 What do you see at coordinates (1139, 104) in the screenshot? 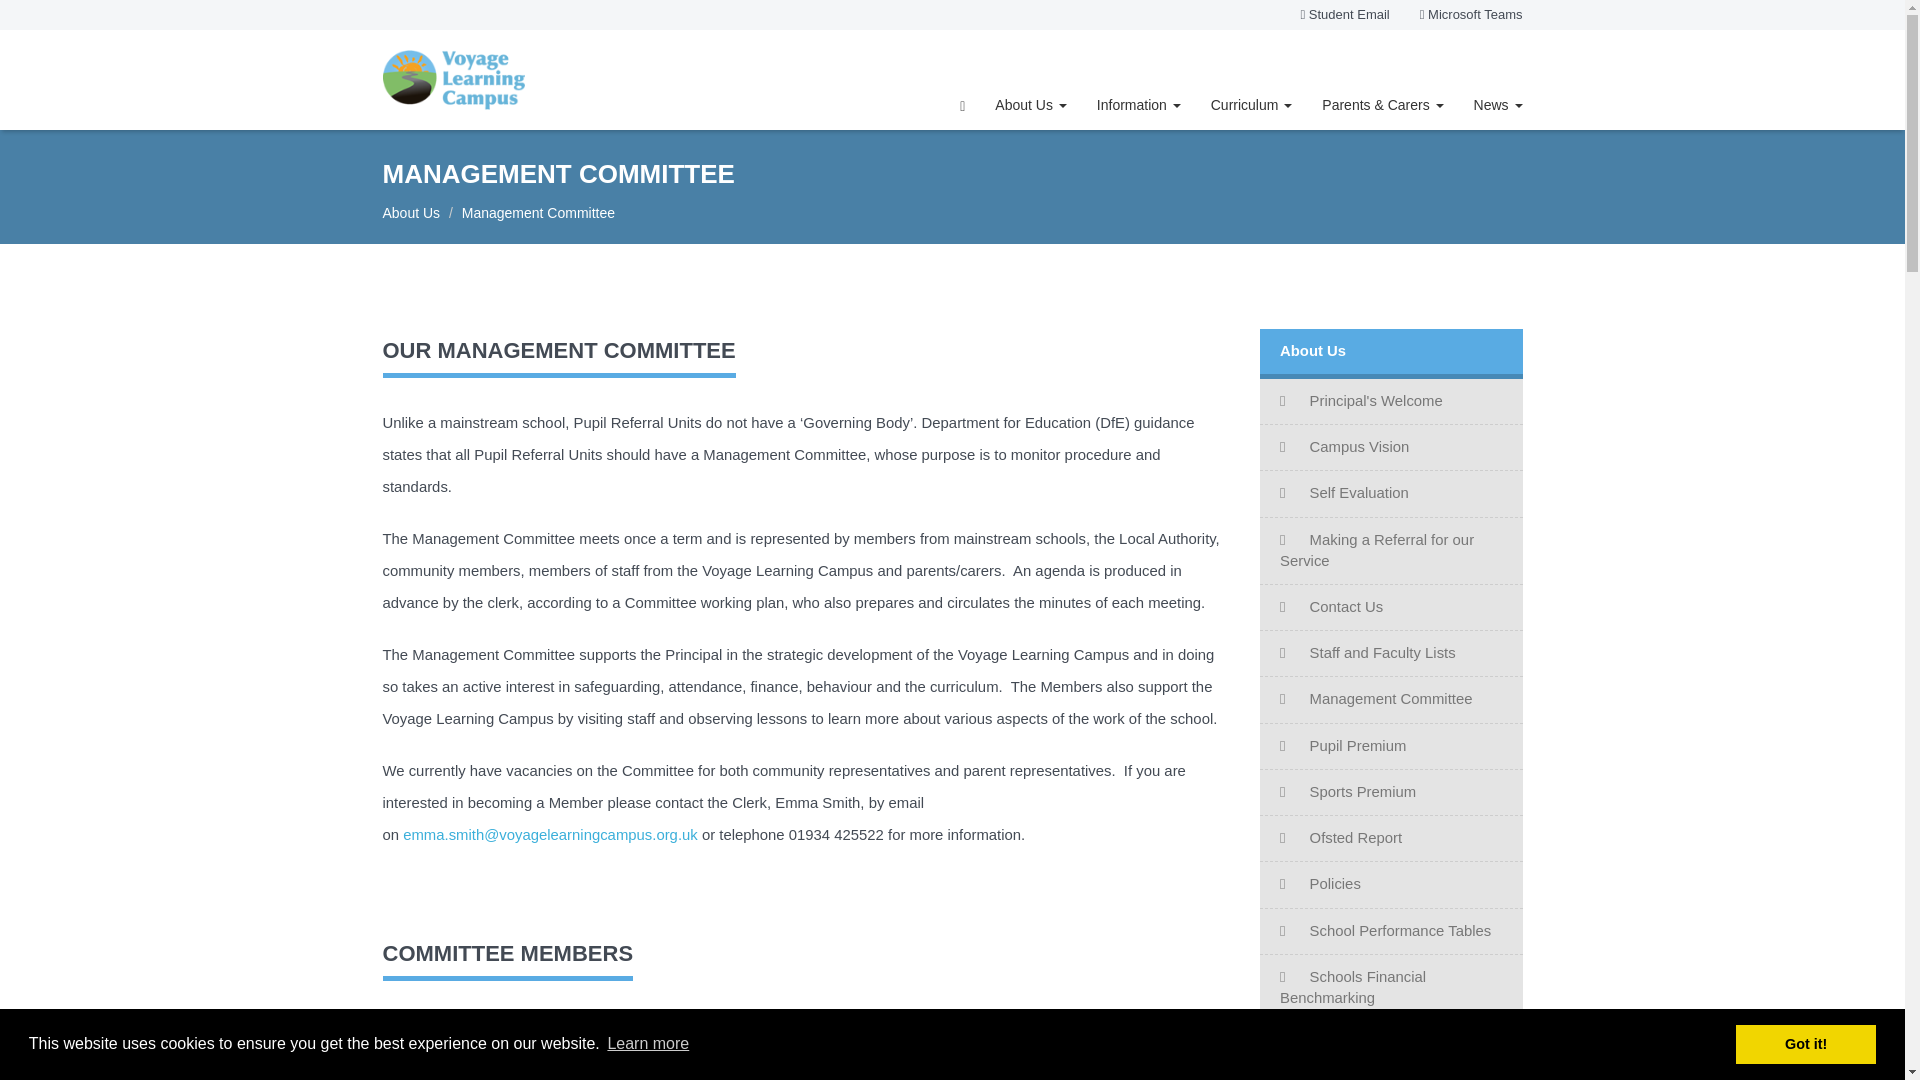
I see `Information` at bounding box center [1139, 104].